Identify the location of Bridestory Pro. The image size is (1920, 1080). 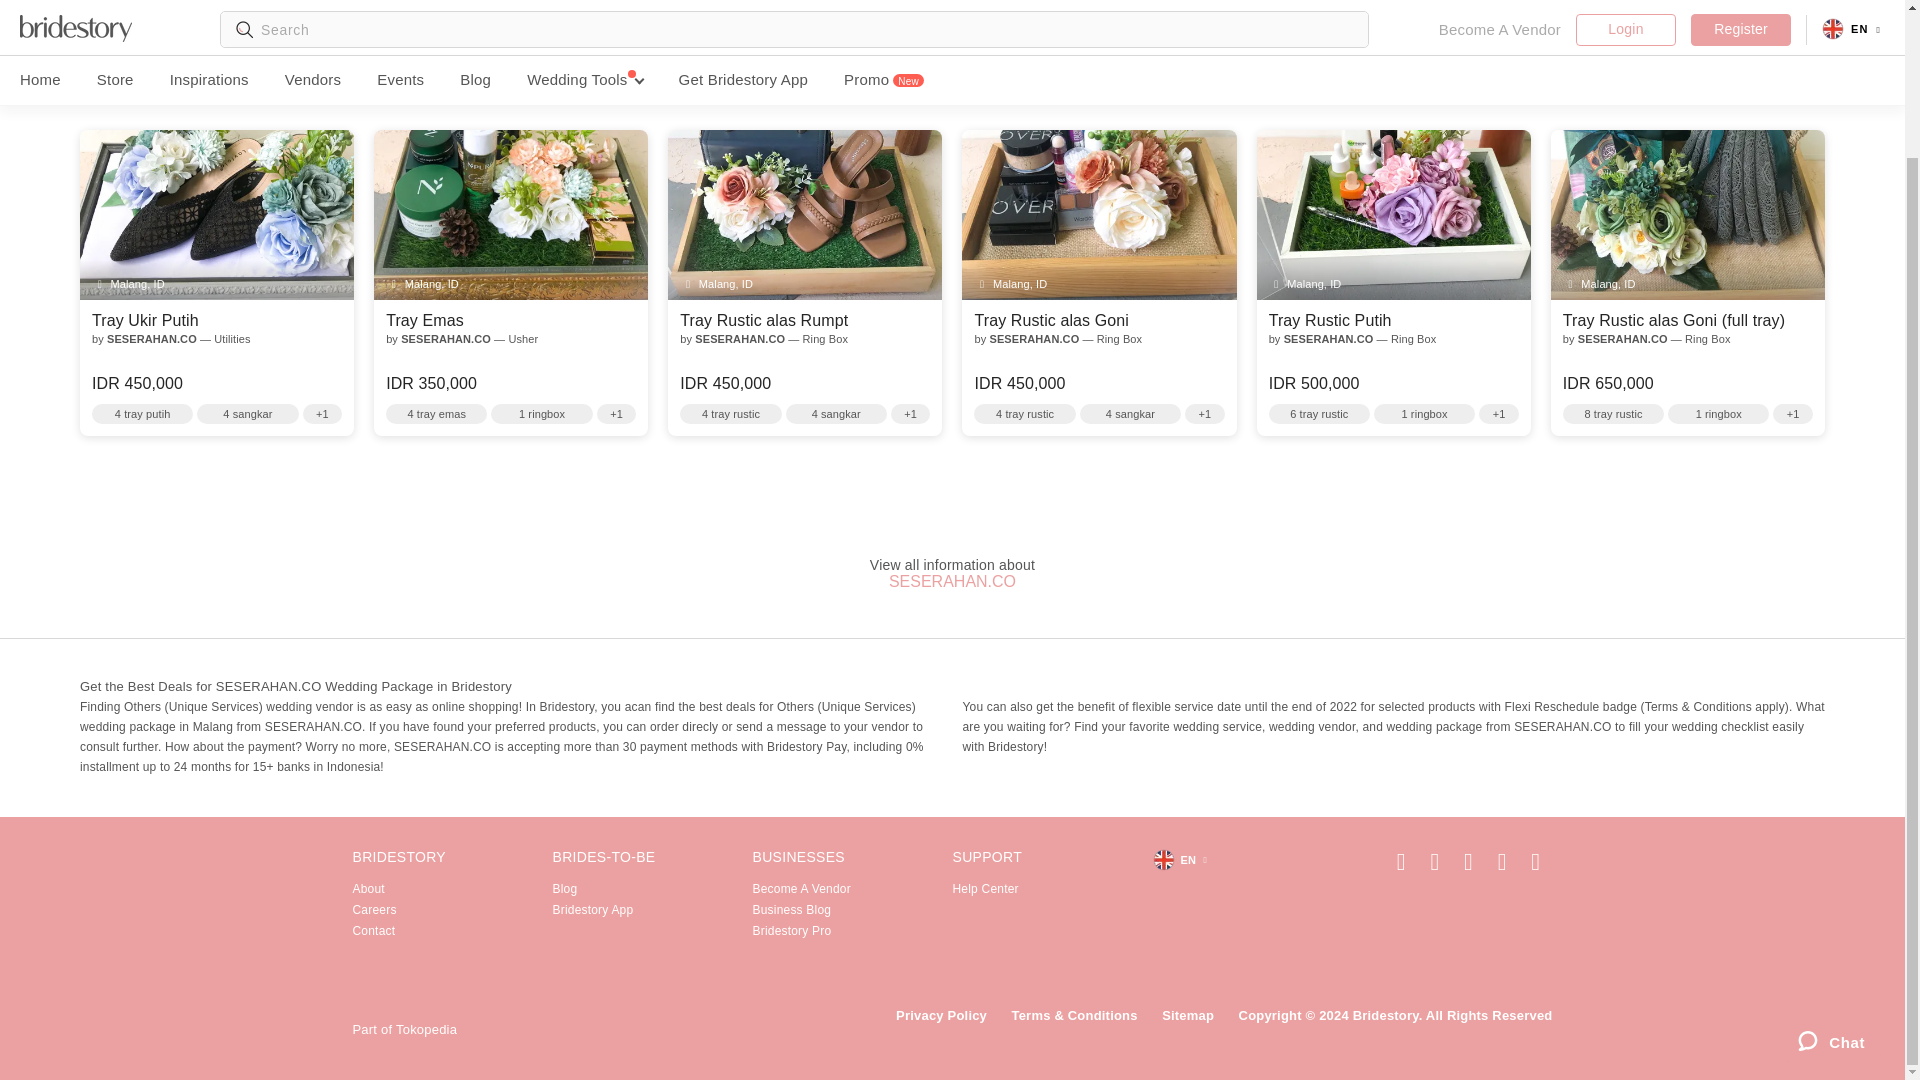
(792, 931).